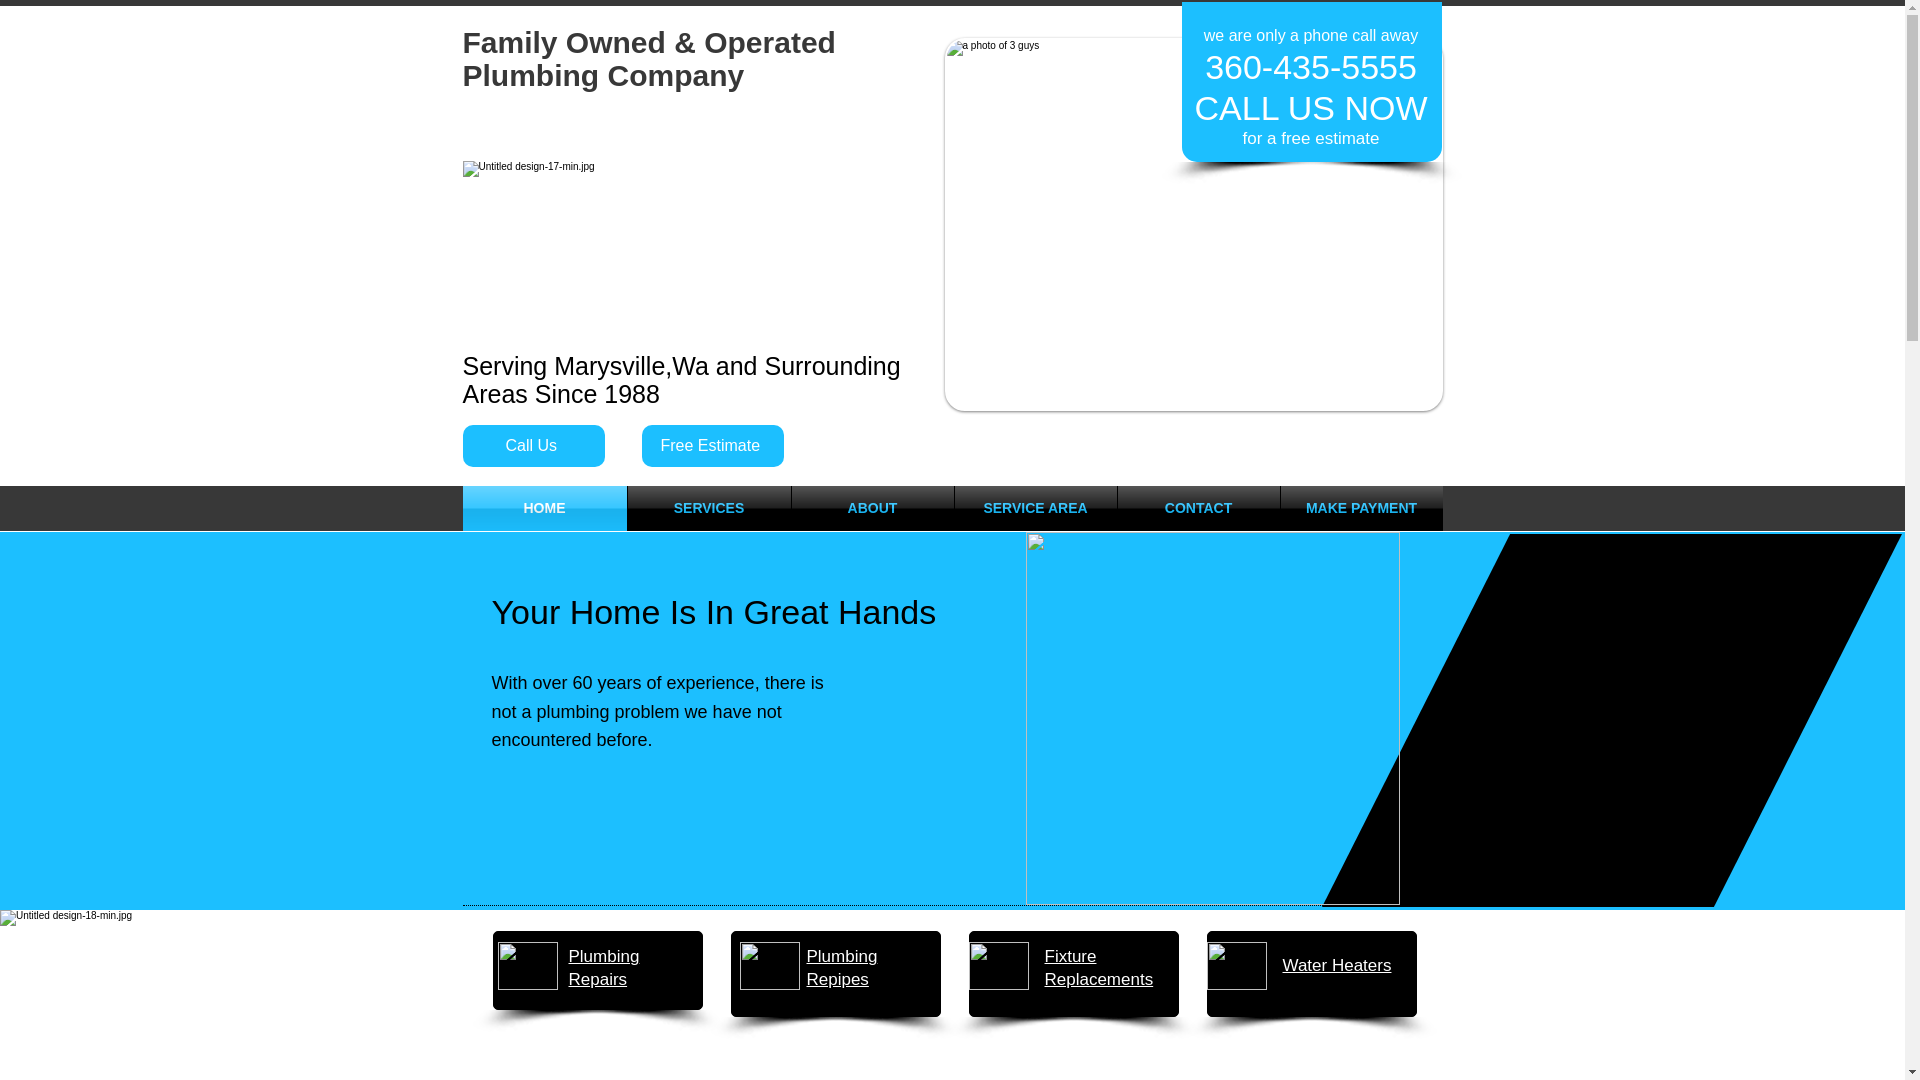 Image resolution: width=1920 pixels, height=1080 pixels. I want to click on Fixture Replacements, so click(1098, 968).